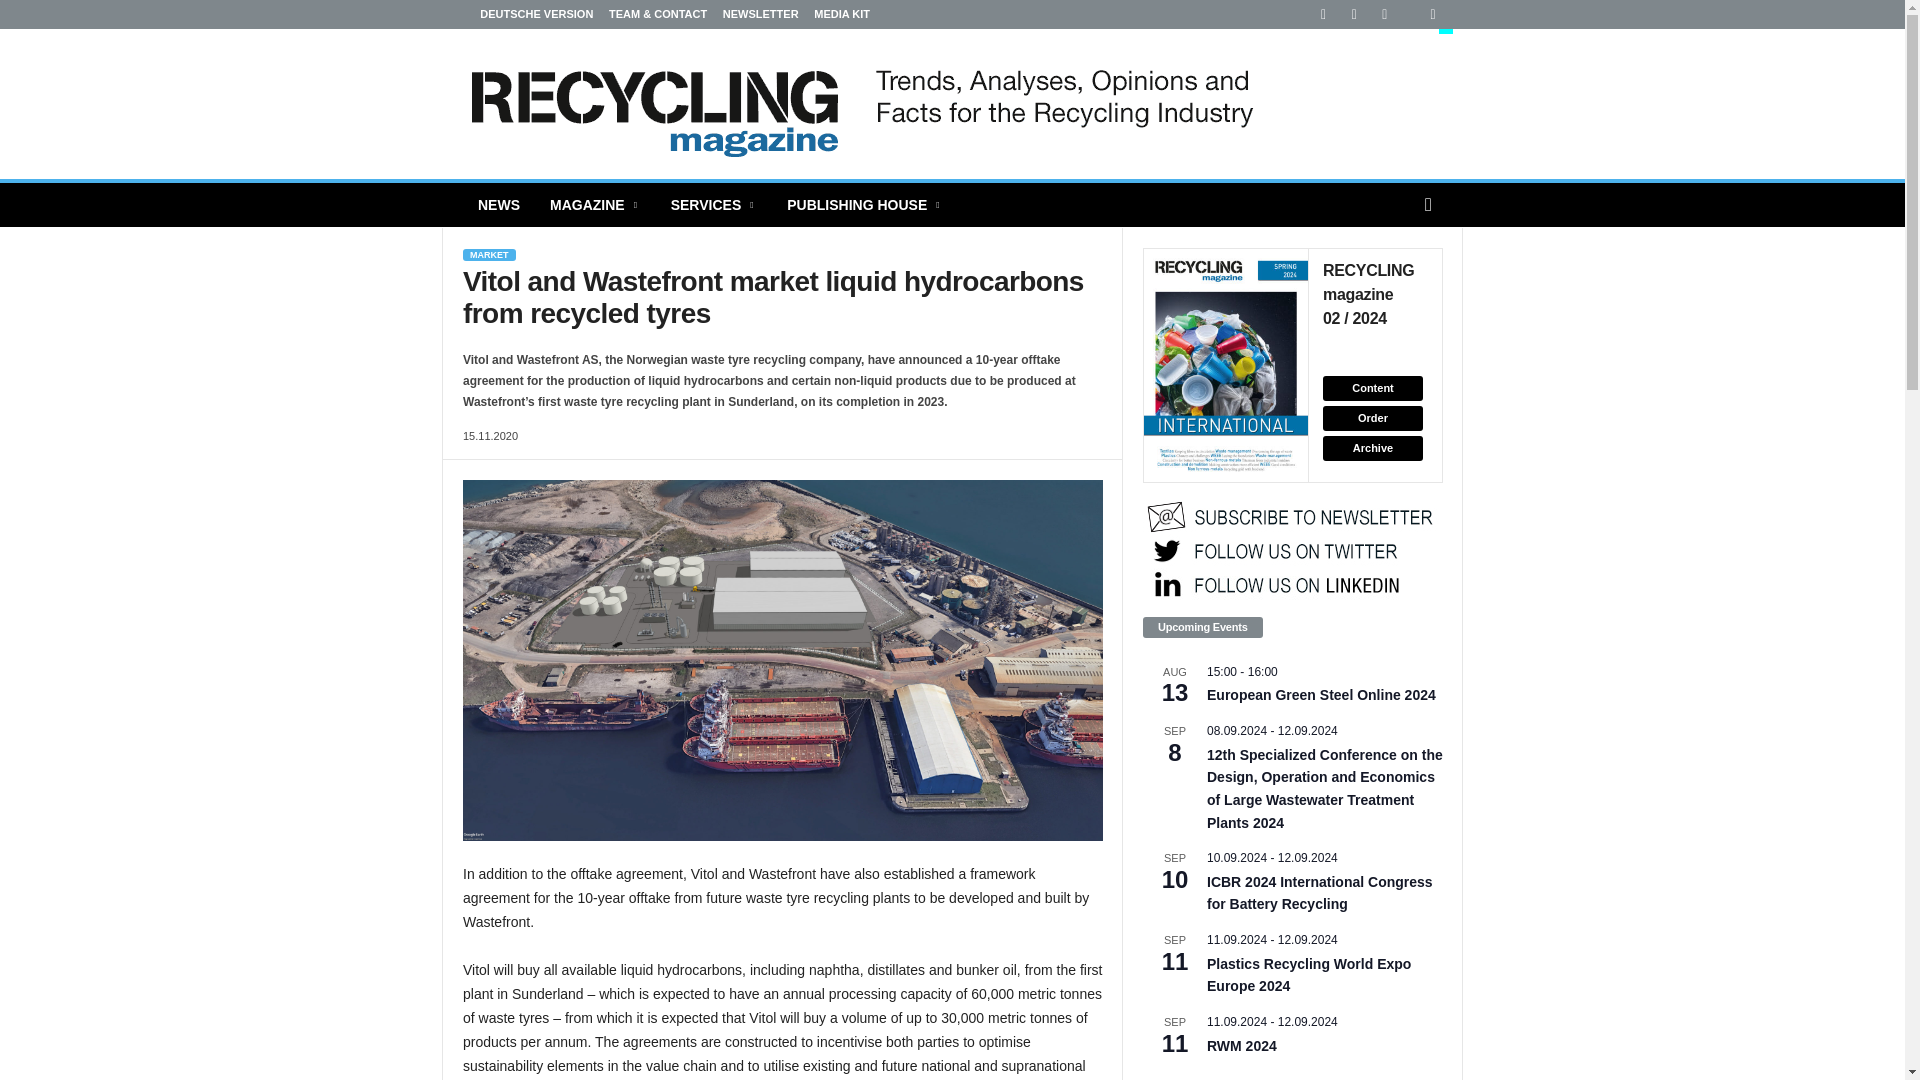 The image size is (1920, 1080). Describe the element at coordinates (760, 14) in the screenshot. I see `NEWSLETTER` at that location.